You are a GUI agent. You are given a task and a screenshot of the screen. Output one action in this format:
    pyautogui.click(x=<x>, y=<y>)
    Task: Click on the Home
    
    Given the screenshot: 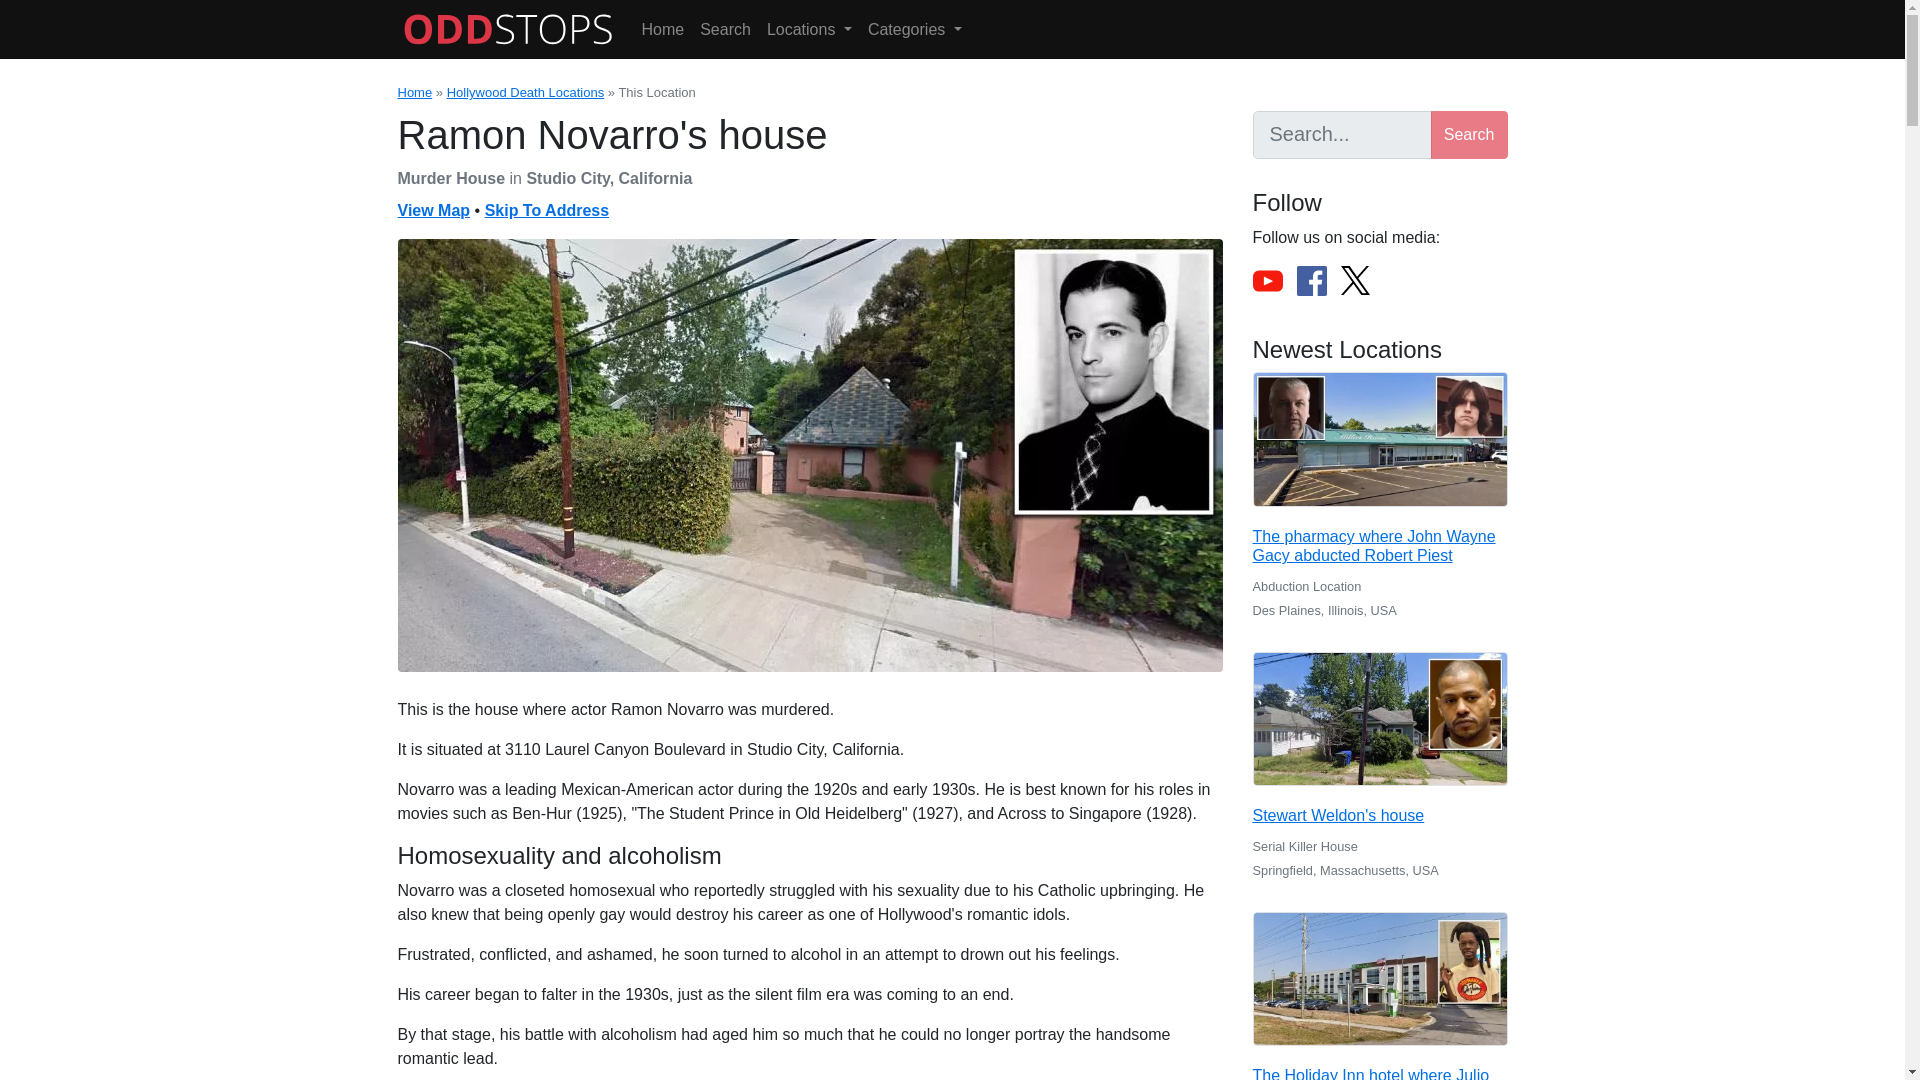 What is the action you would take?
    pyautogui.click(x=415, y=92)
    